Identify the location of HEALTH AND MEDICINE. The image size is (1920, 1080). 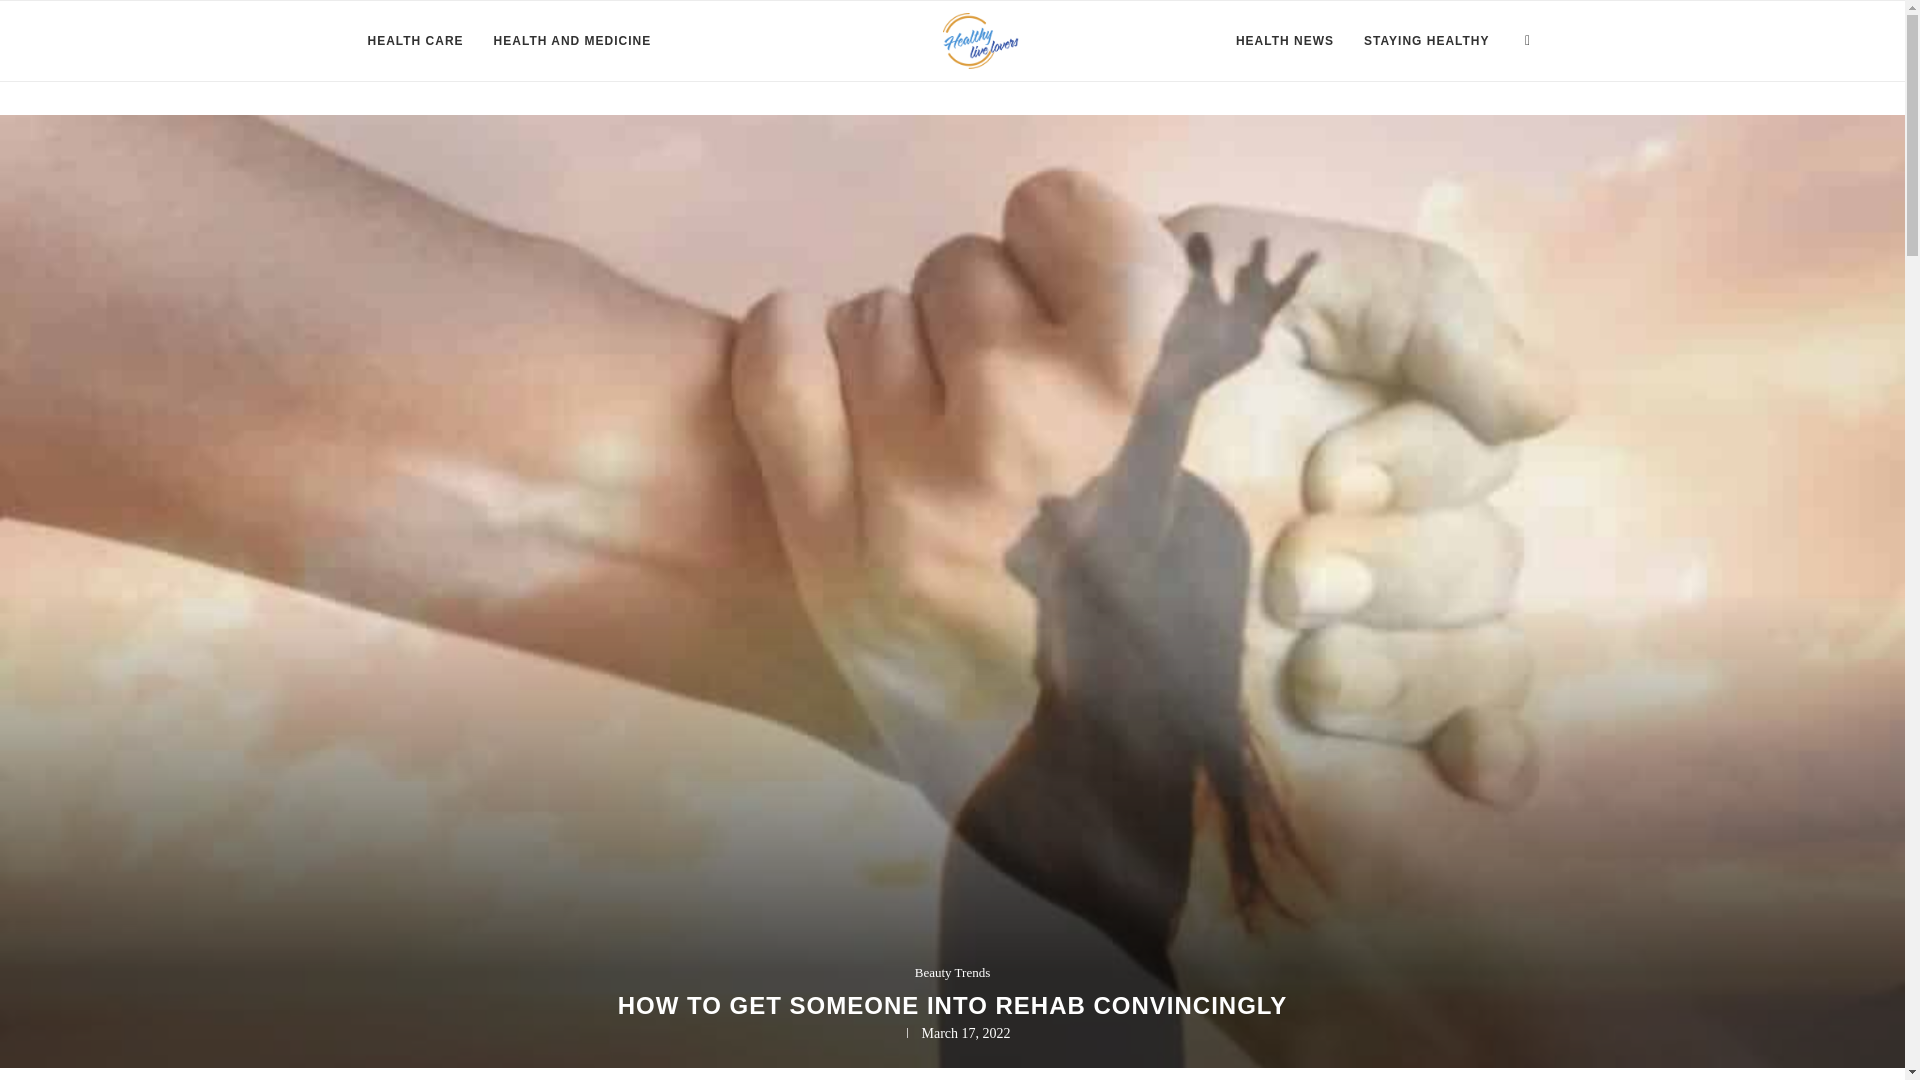
(572, 41).